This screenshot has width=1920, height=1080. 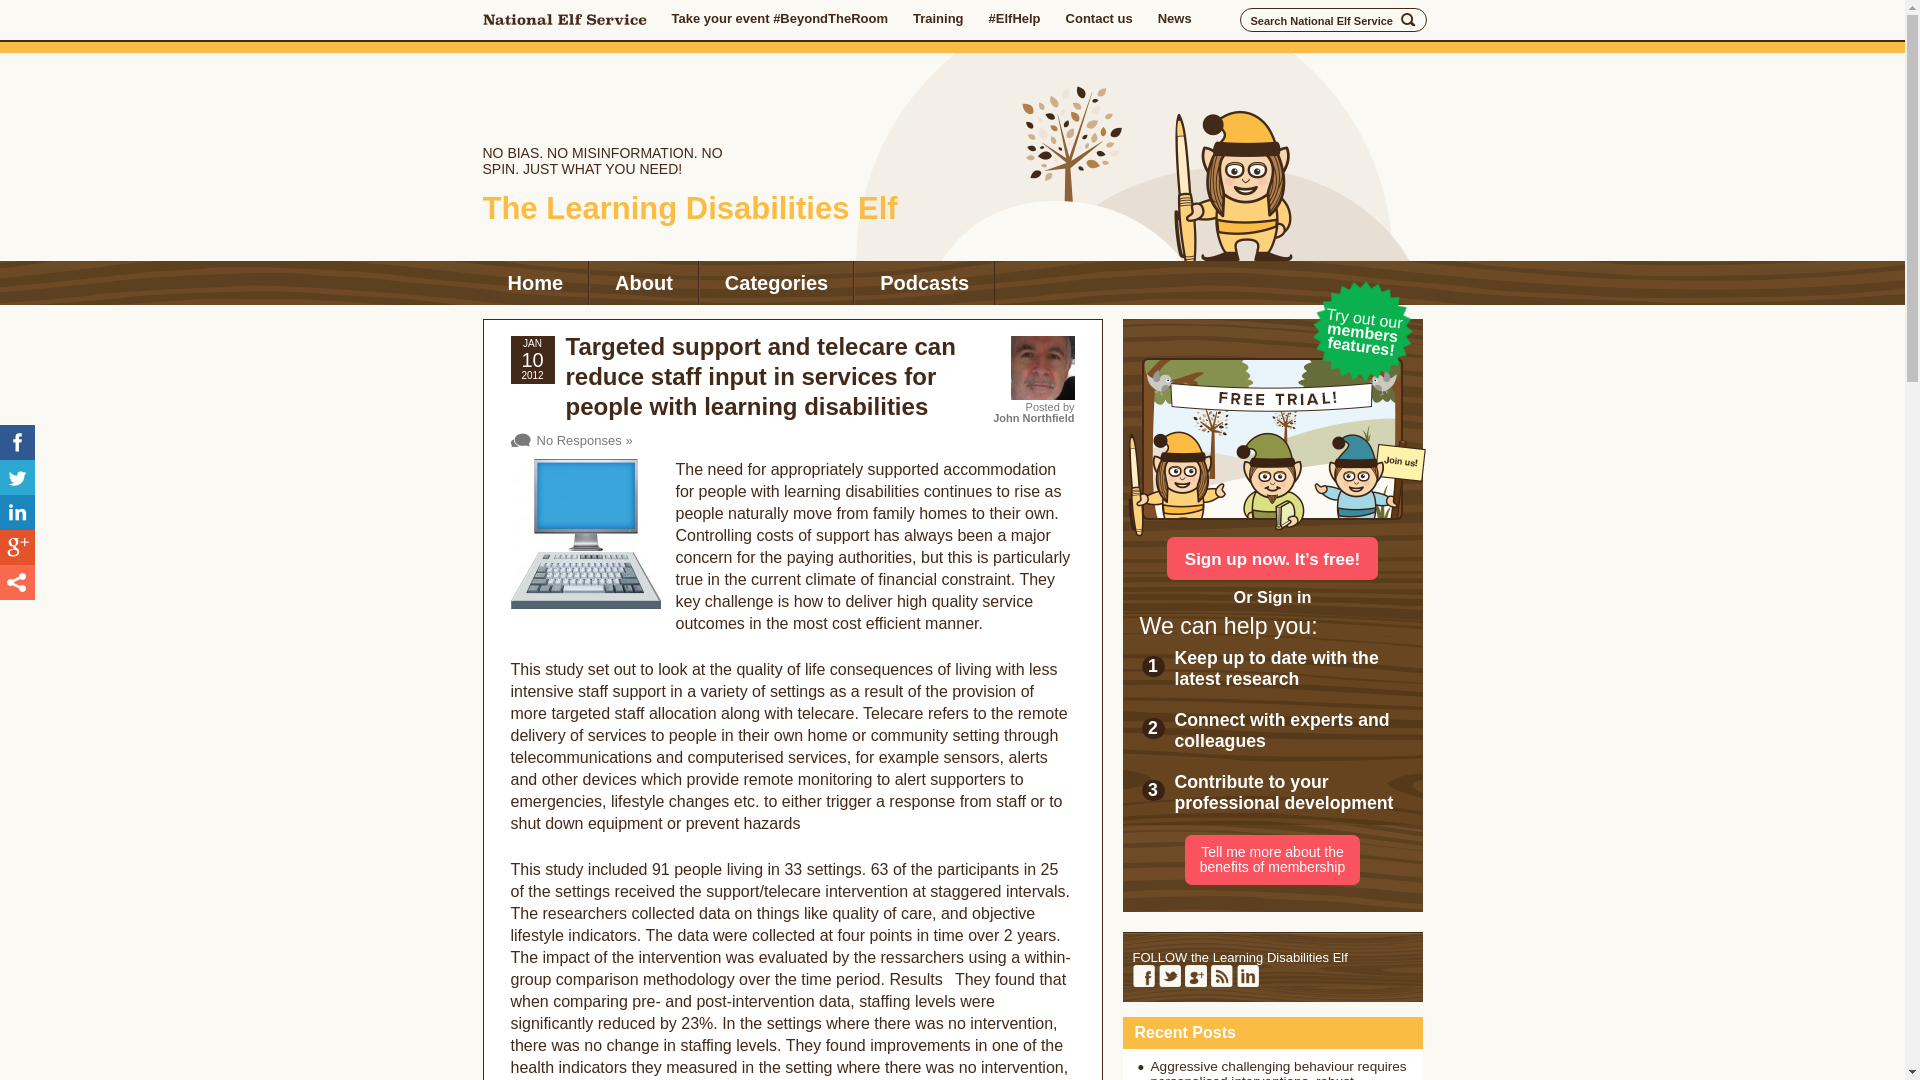 What do you see at coordinates (17, 582) in the screenshot?
I see `Share via sharethis` at bounding box center [17, 582].